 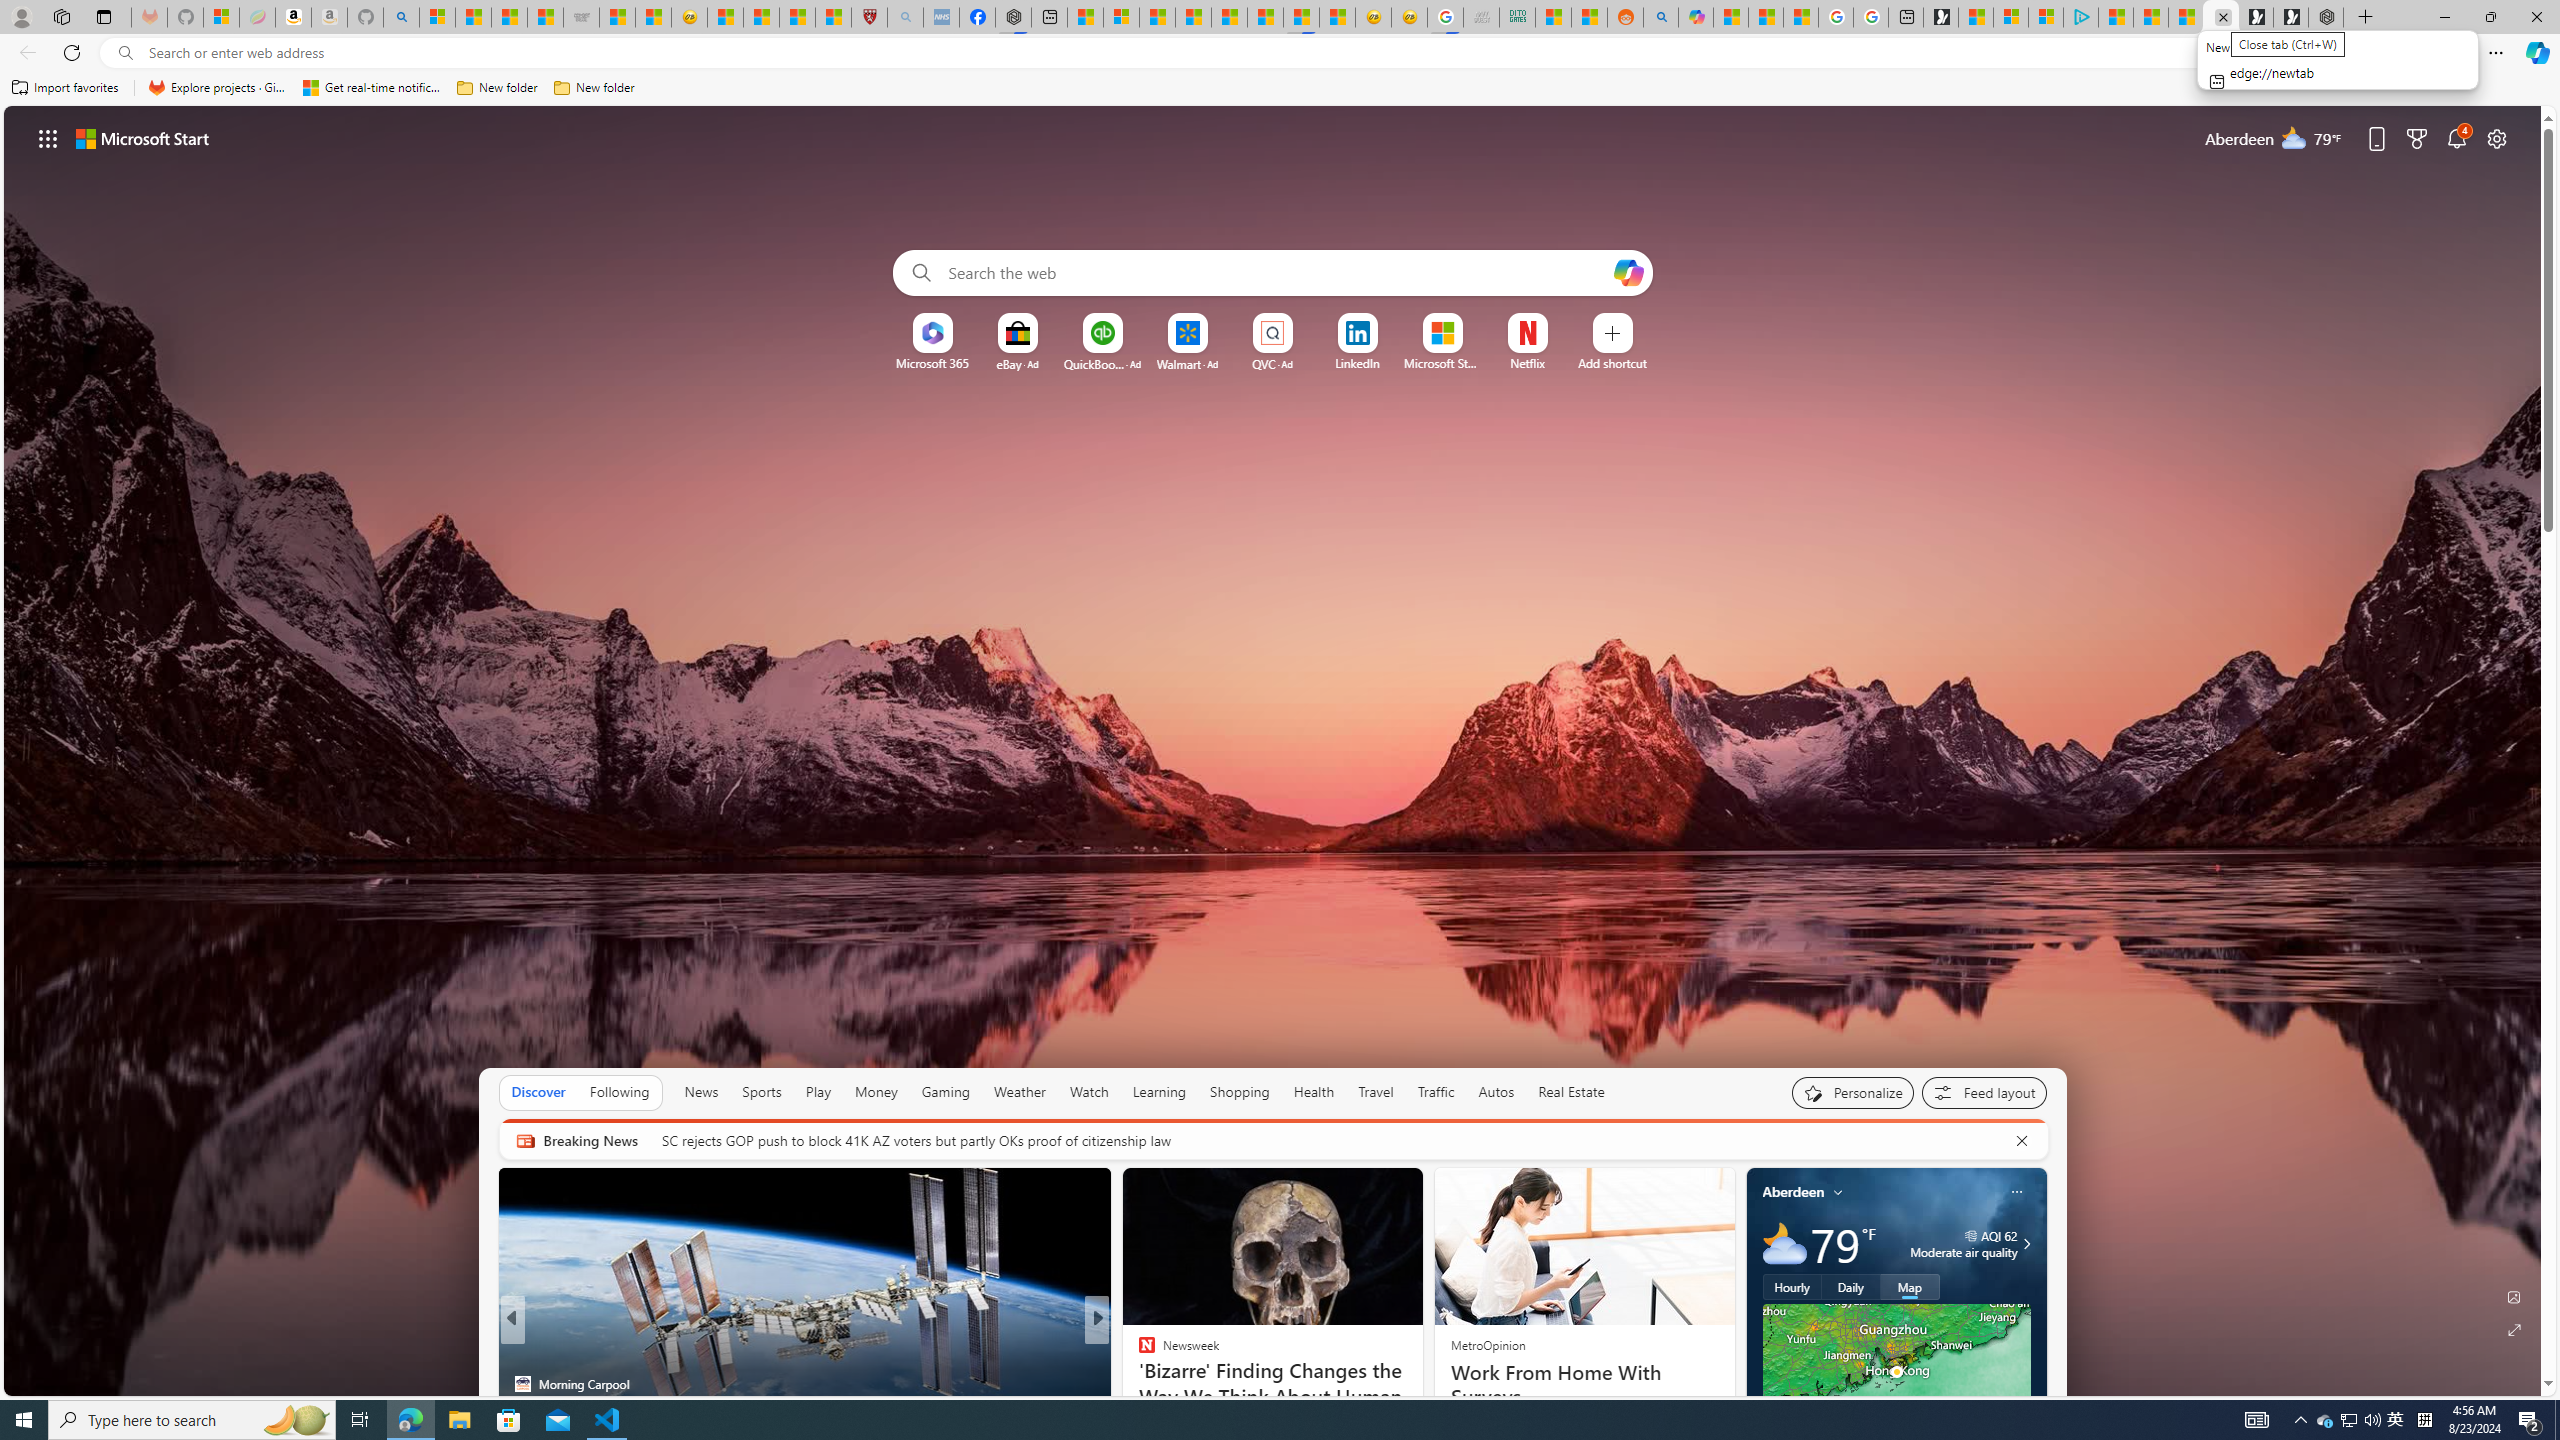 What do you see at coordinates (1240, 1092) in the screenshot?
I see `Shopping` at bounding box center [1240, 1092].